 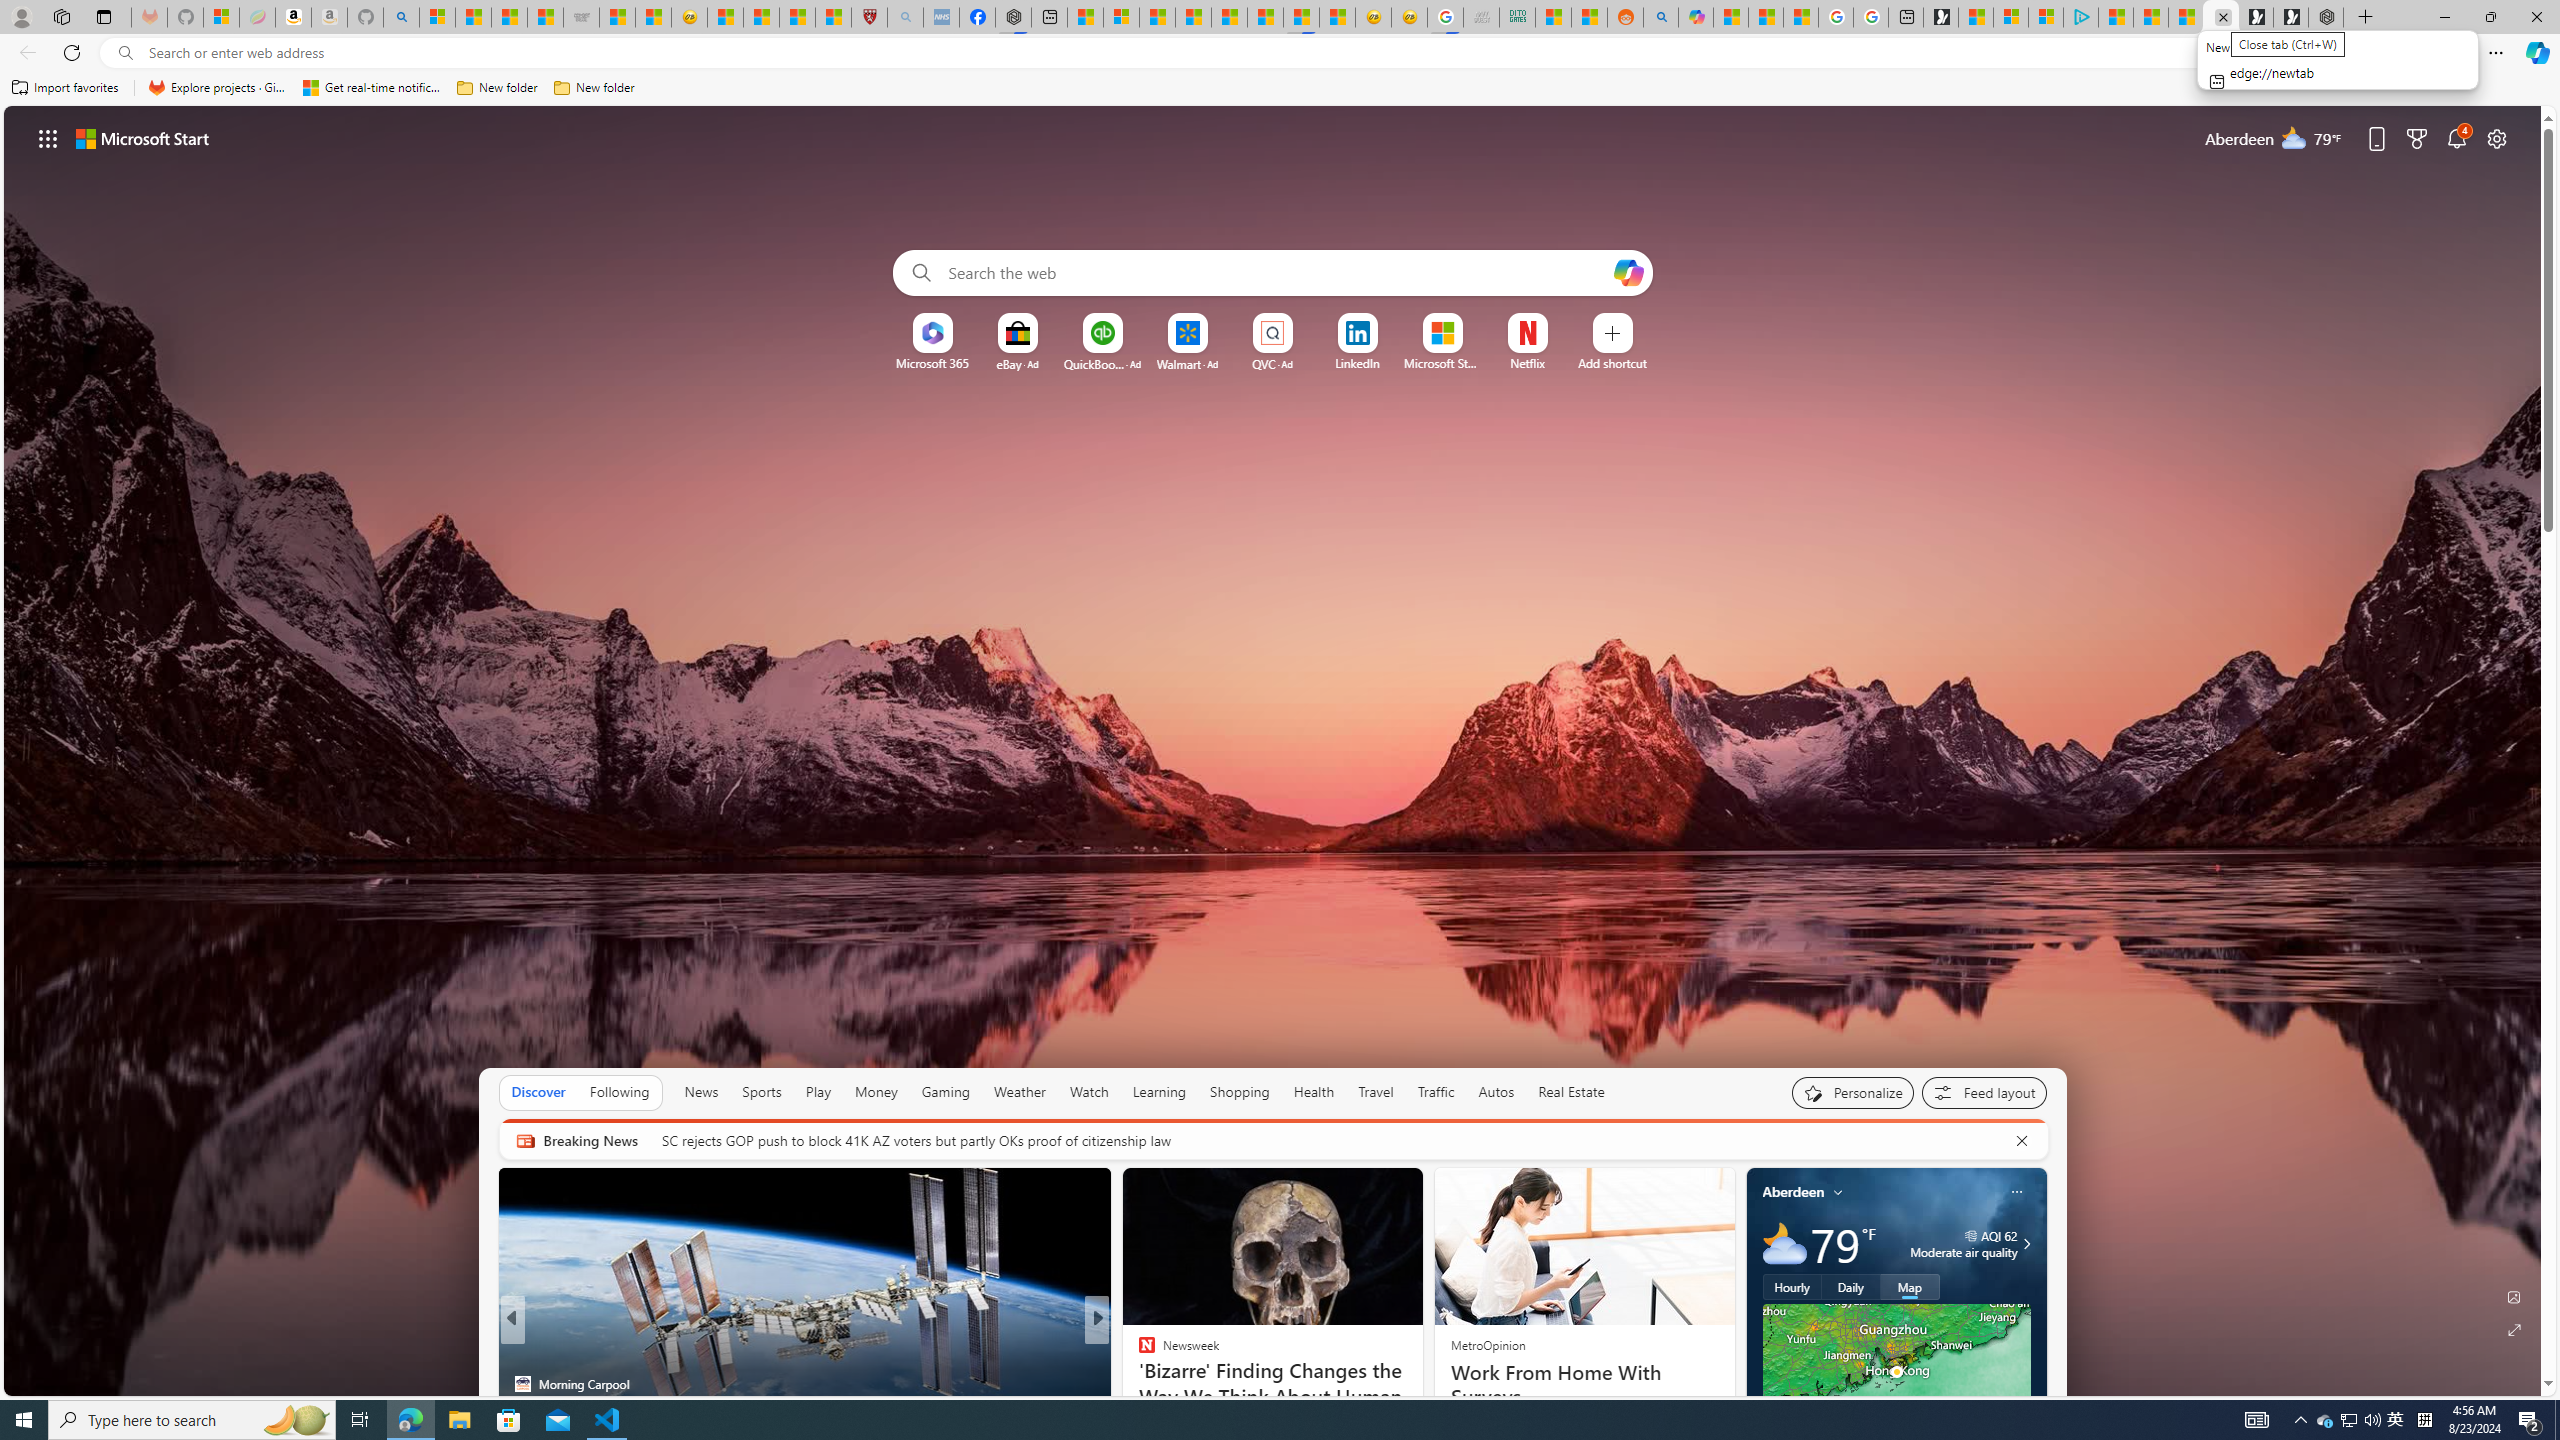 What do you see at coordinates (1240, 1092) in the screenshot?
I see `Shopping` at bounding box center [1240, 1092].